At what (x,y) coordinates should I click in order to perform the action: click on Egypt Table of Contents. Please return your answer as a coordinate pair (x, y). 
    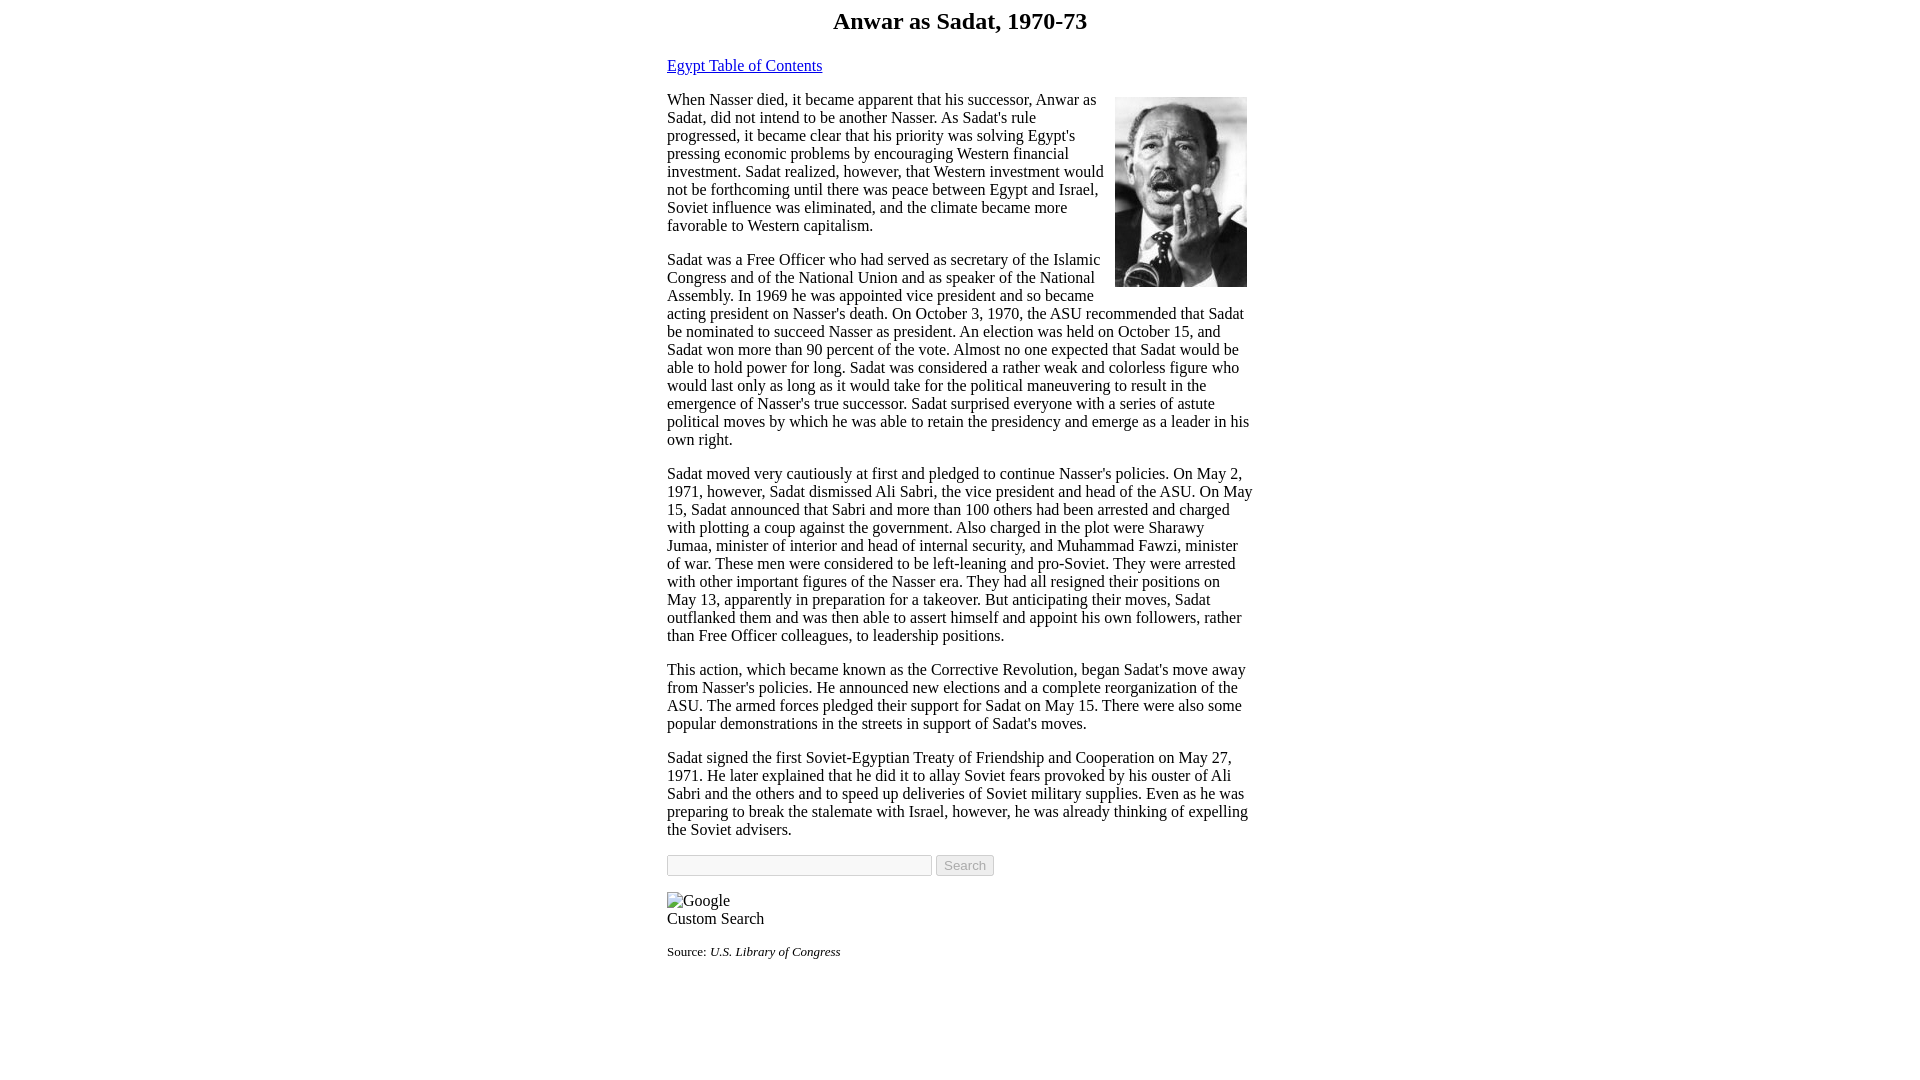
    Looking at the image, I should click on (744, 66).